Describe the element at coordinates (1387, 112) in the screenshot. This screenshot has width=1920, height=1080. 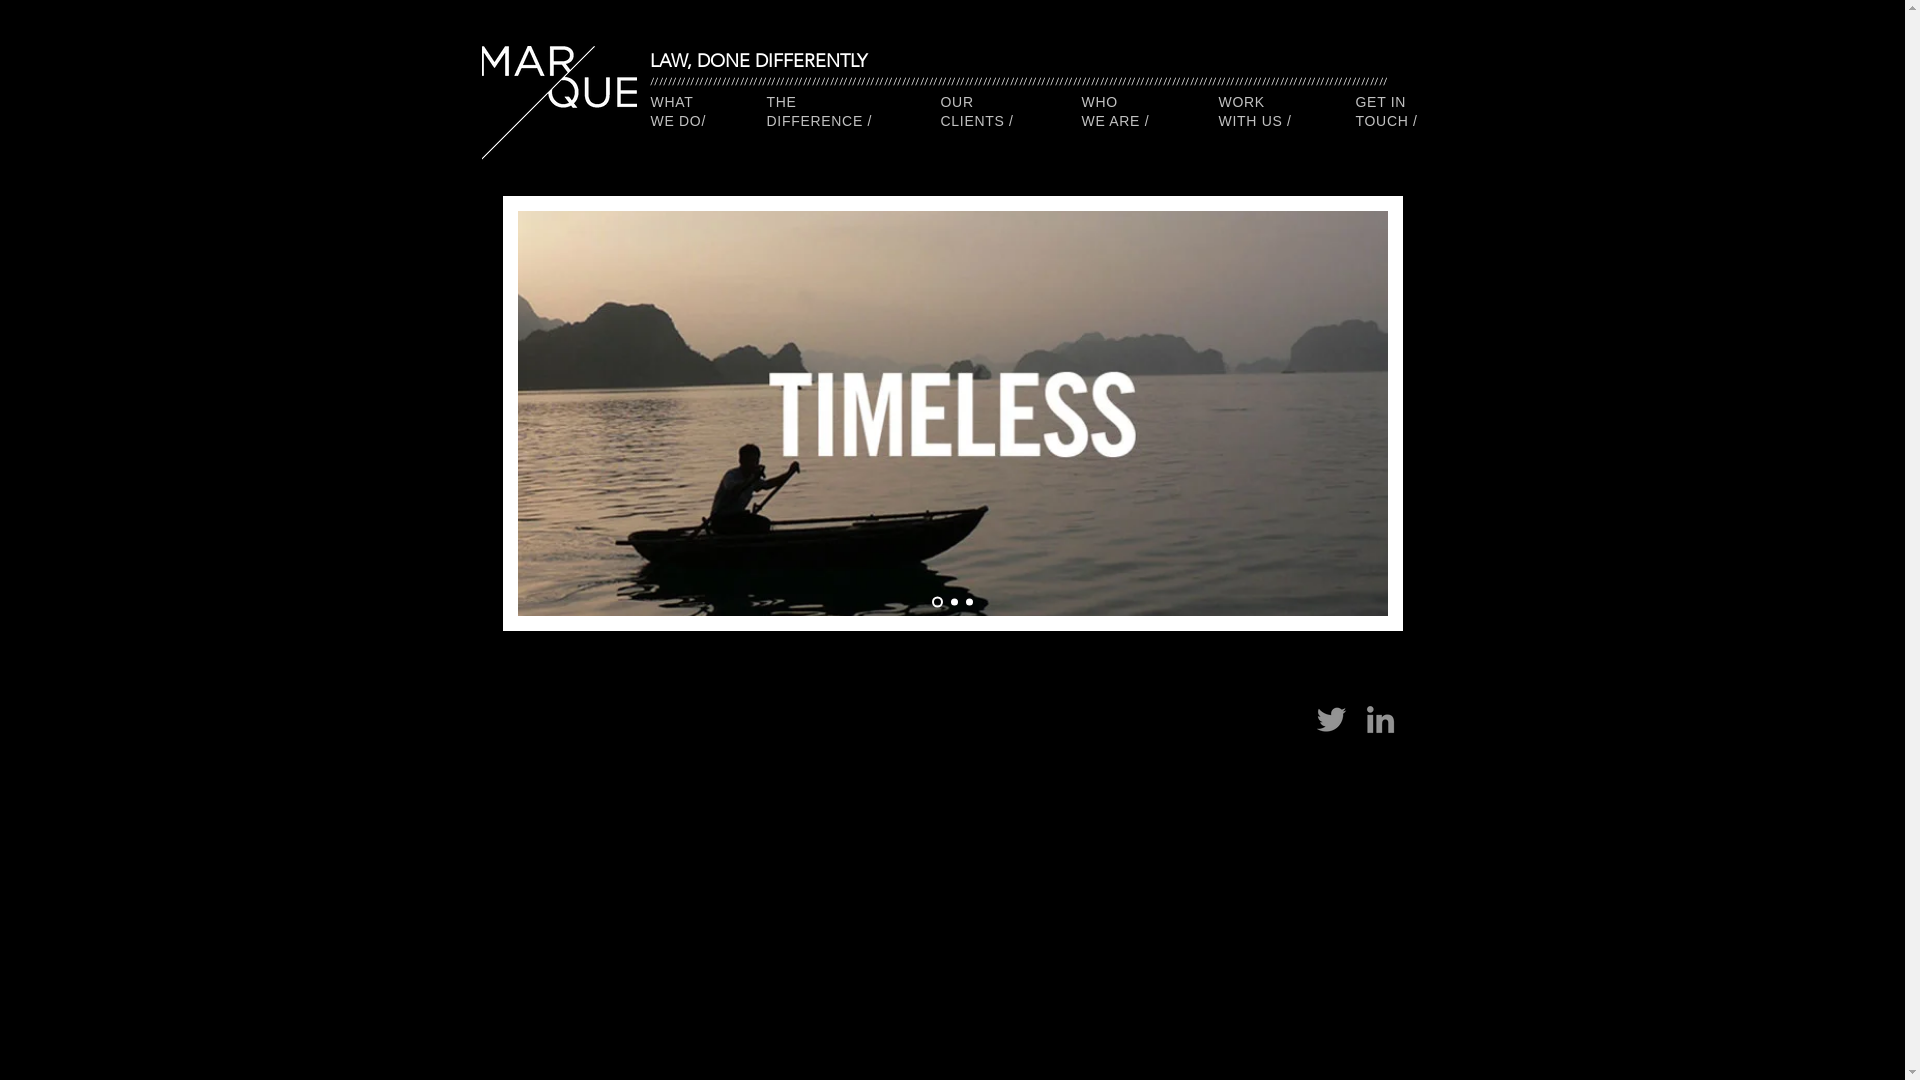
I see `GET IN
TOUCH /` at that location.